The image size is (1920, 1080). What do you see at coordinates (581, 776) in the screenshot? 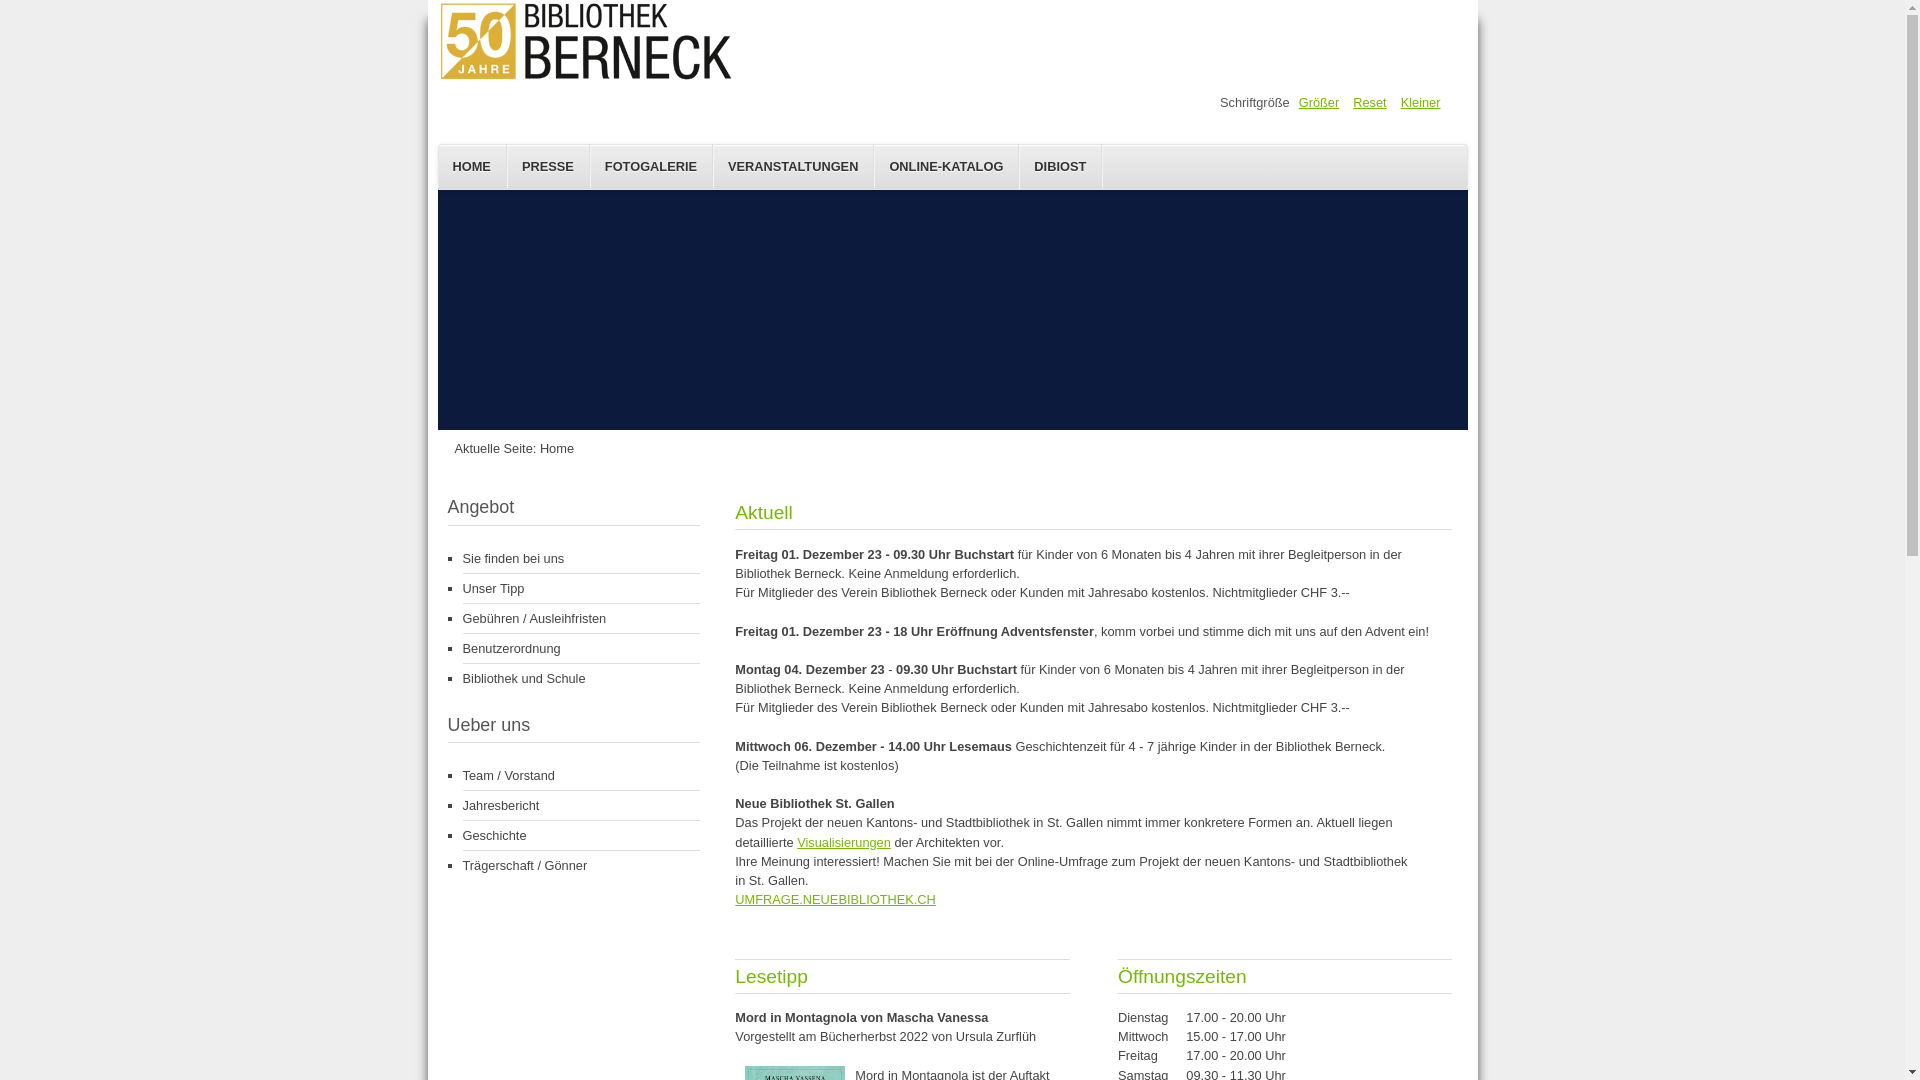
I see `Team / Vorstand` at bounding box center [581, 776].